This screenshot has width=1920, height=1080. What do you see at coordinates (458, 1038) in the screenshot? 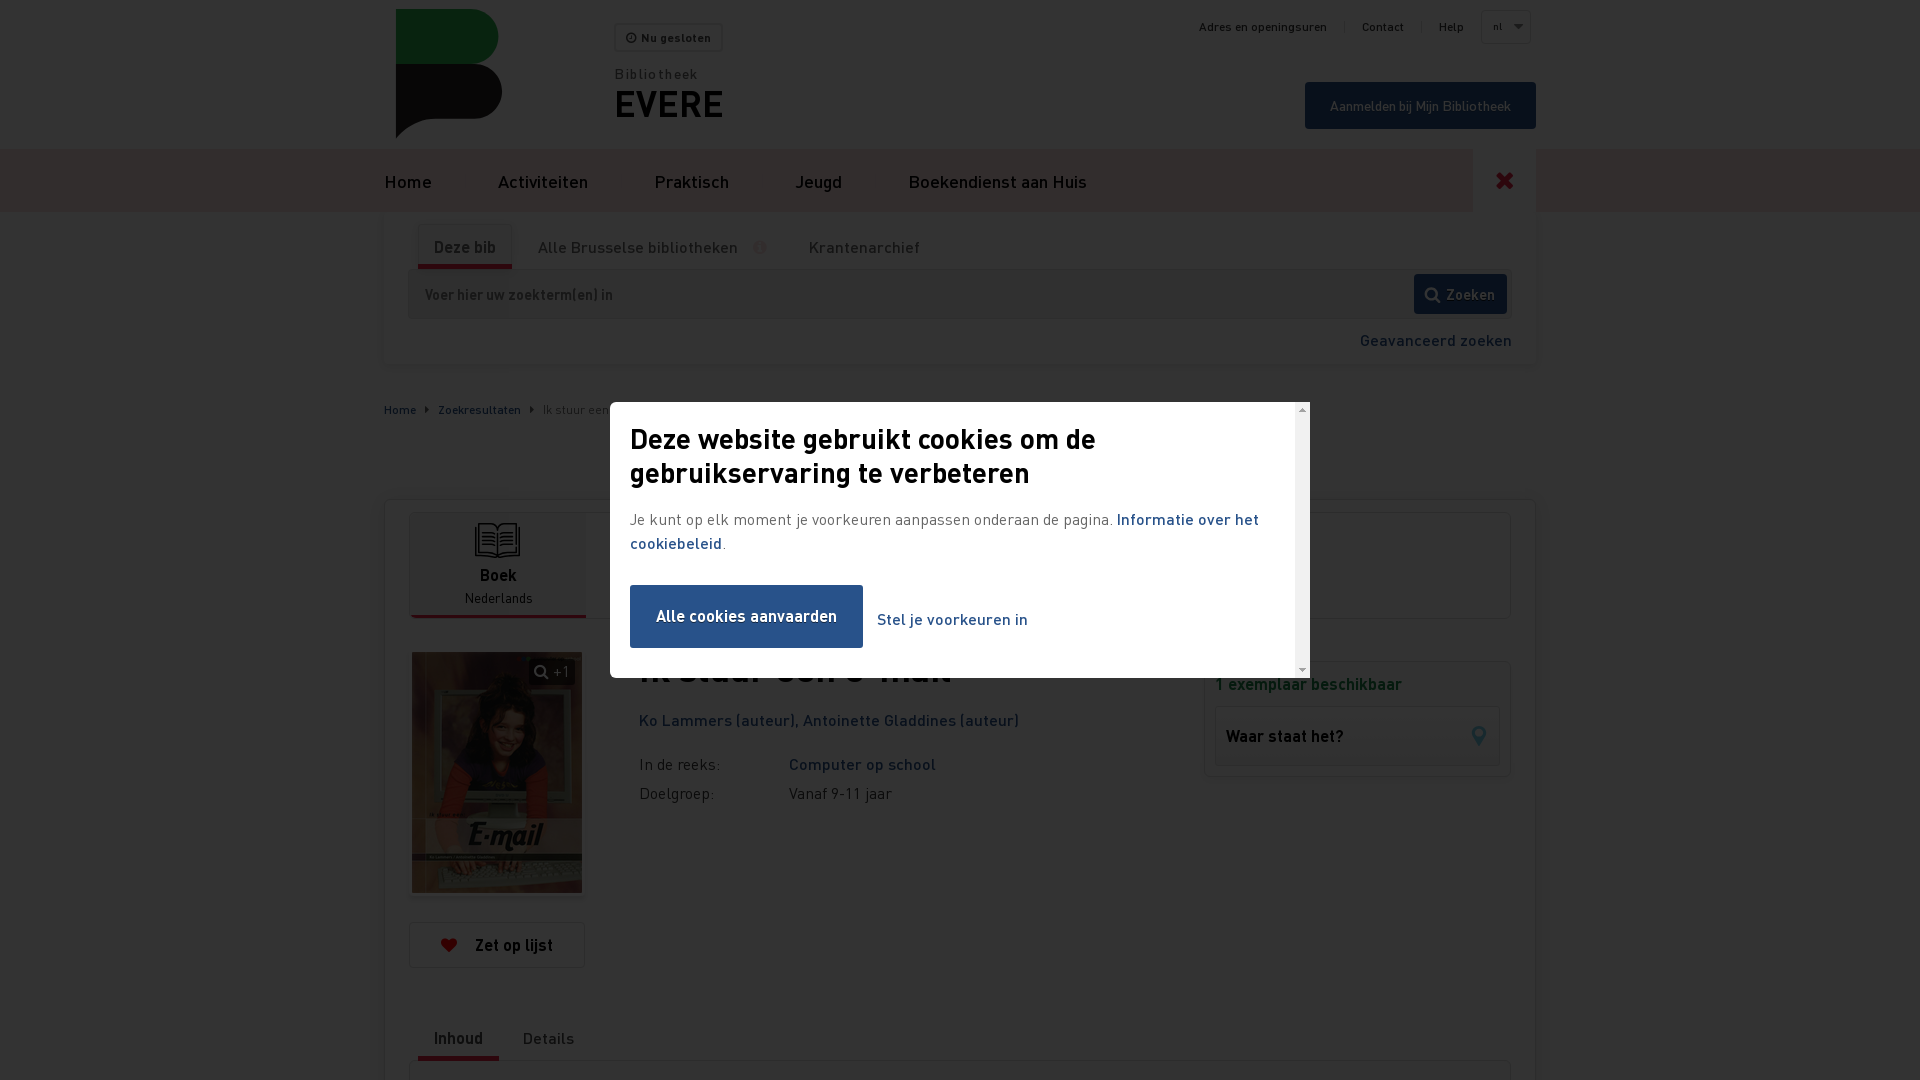
I see `Inhoud` at bounding box center [458, 1038].